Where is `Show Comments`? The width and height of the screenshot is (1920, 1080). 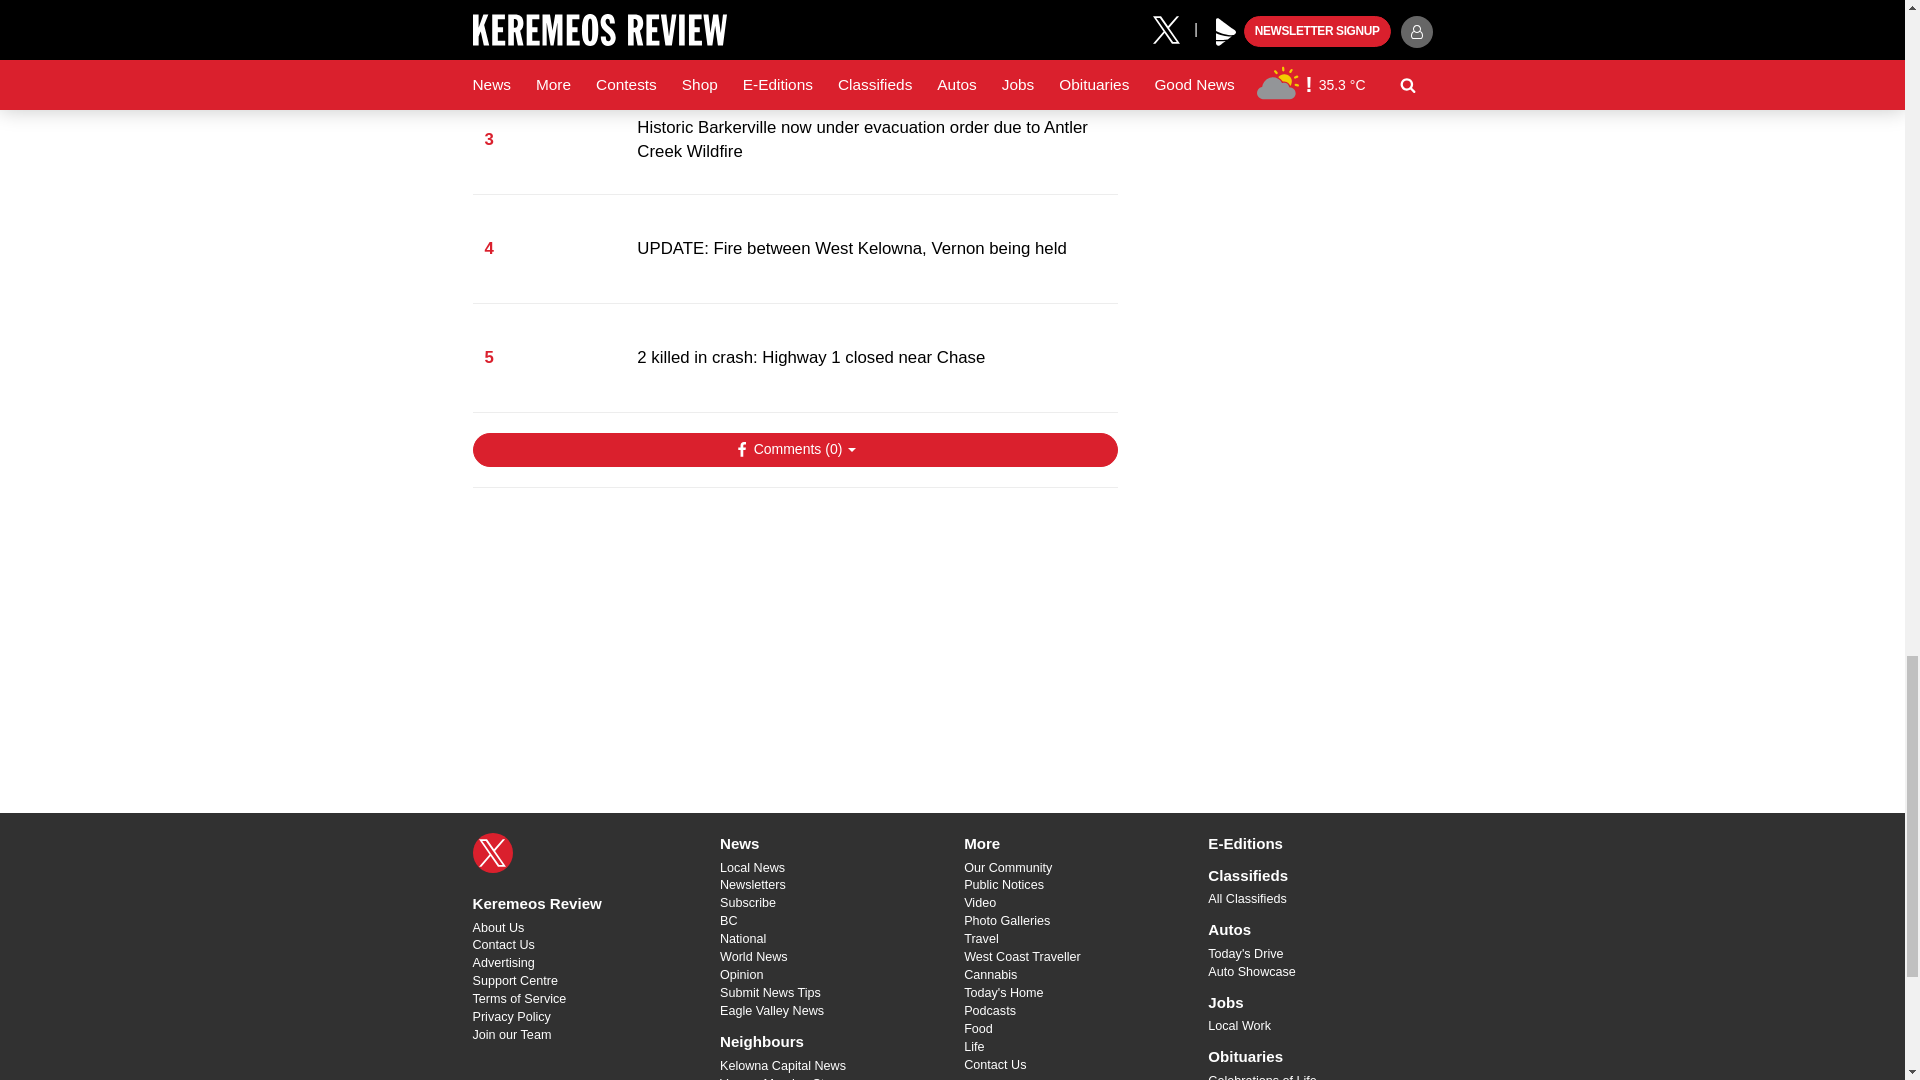
Show Comments is located at coordinates (794, 450).